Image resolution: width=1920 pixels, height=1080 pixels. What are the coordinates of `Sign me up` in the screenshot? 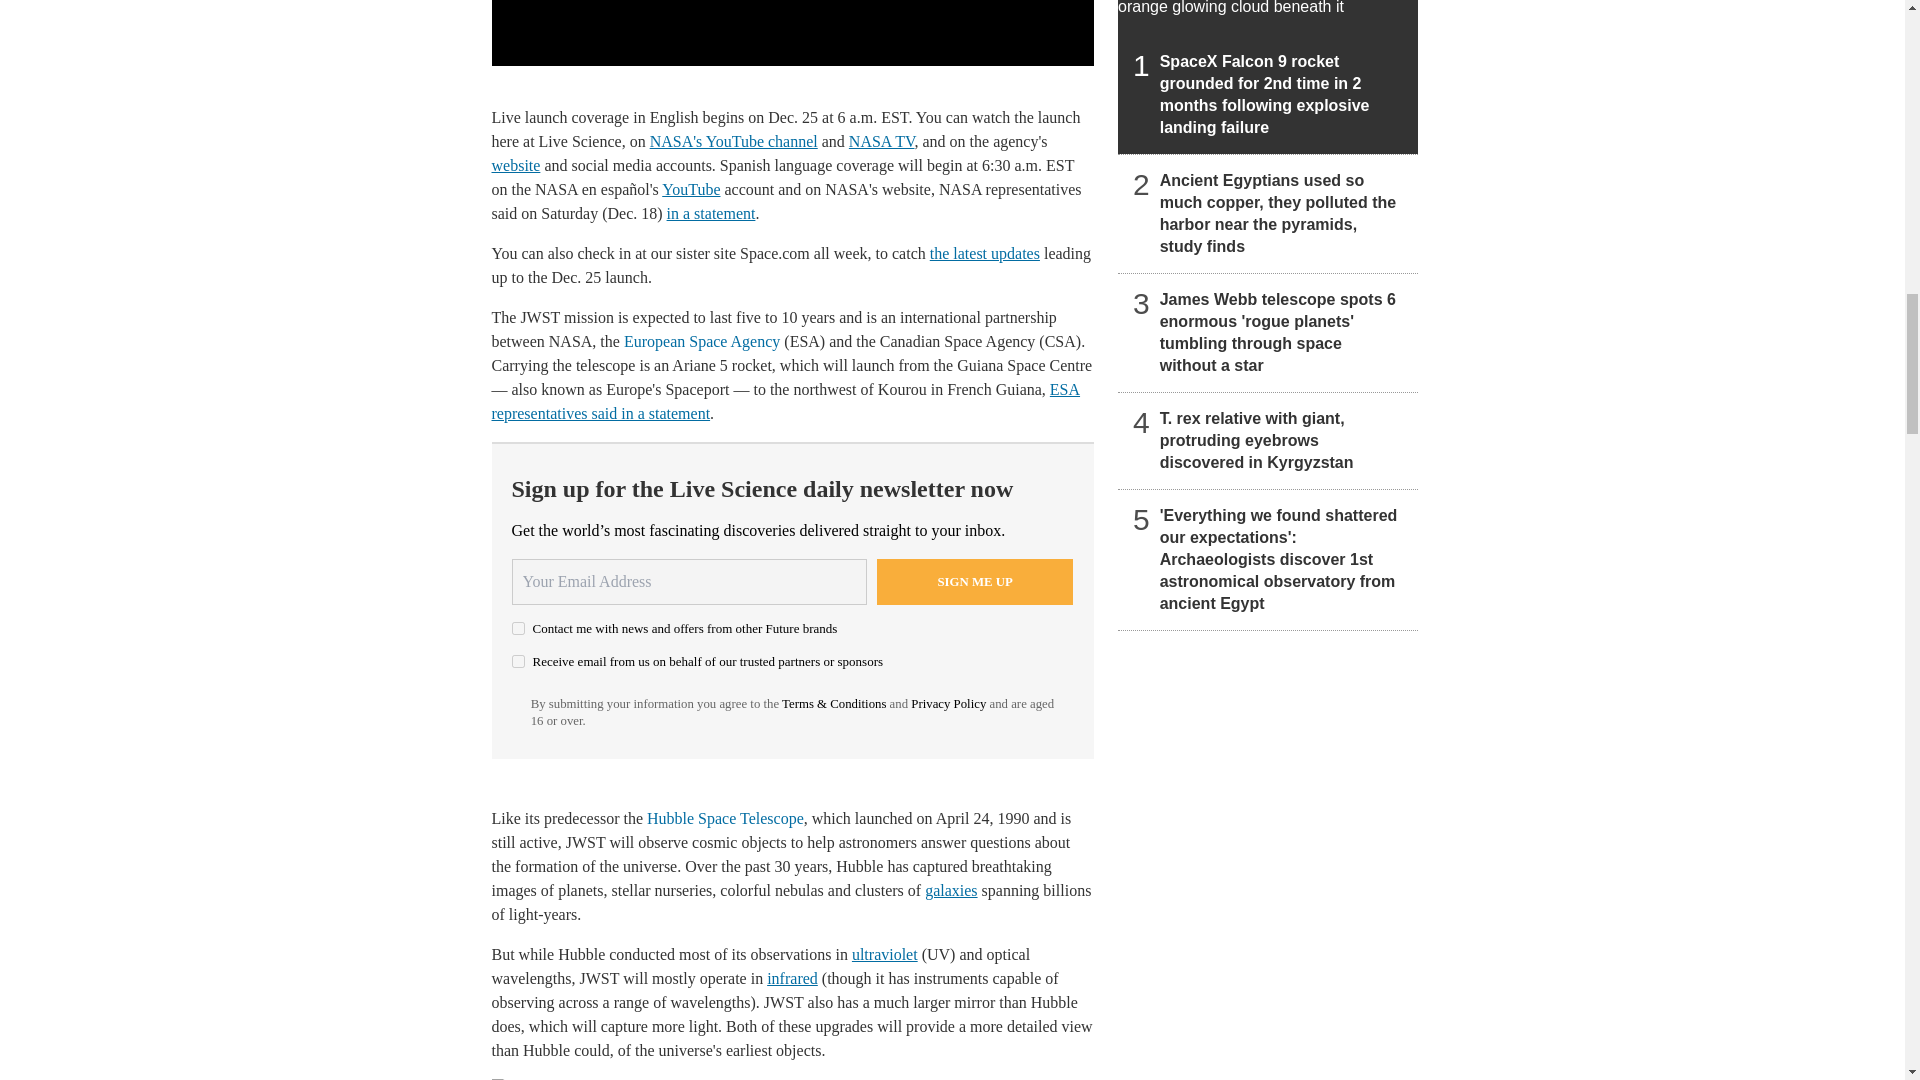 It's located at (975, 582).